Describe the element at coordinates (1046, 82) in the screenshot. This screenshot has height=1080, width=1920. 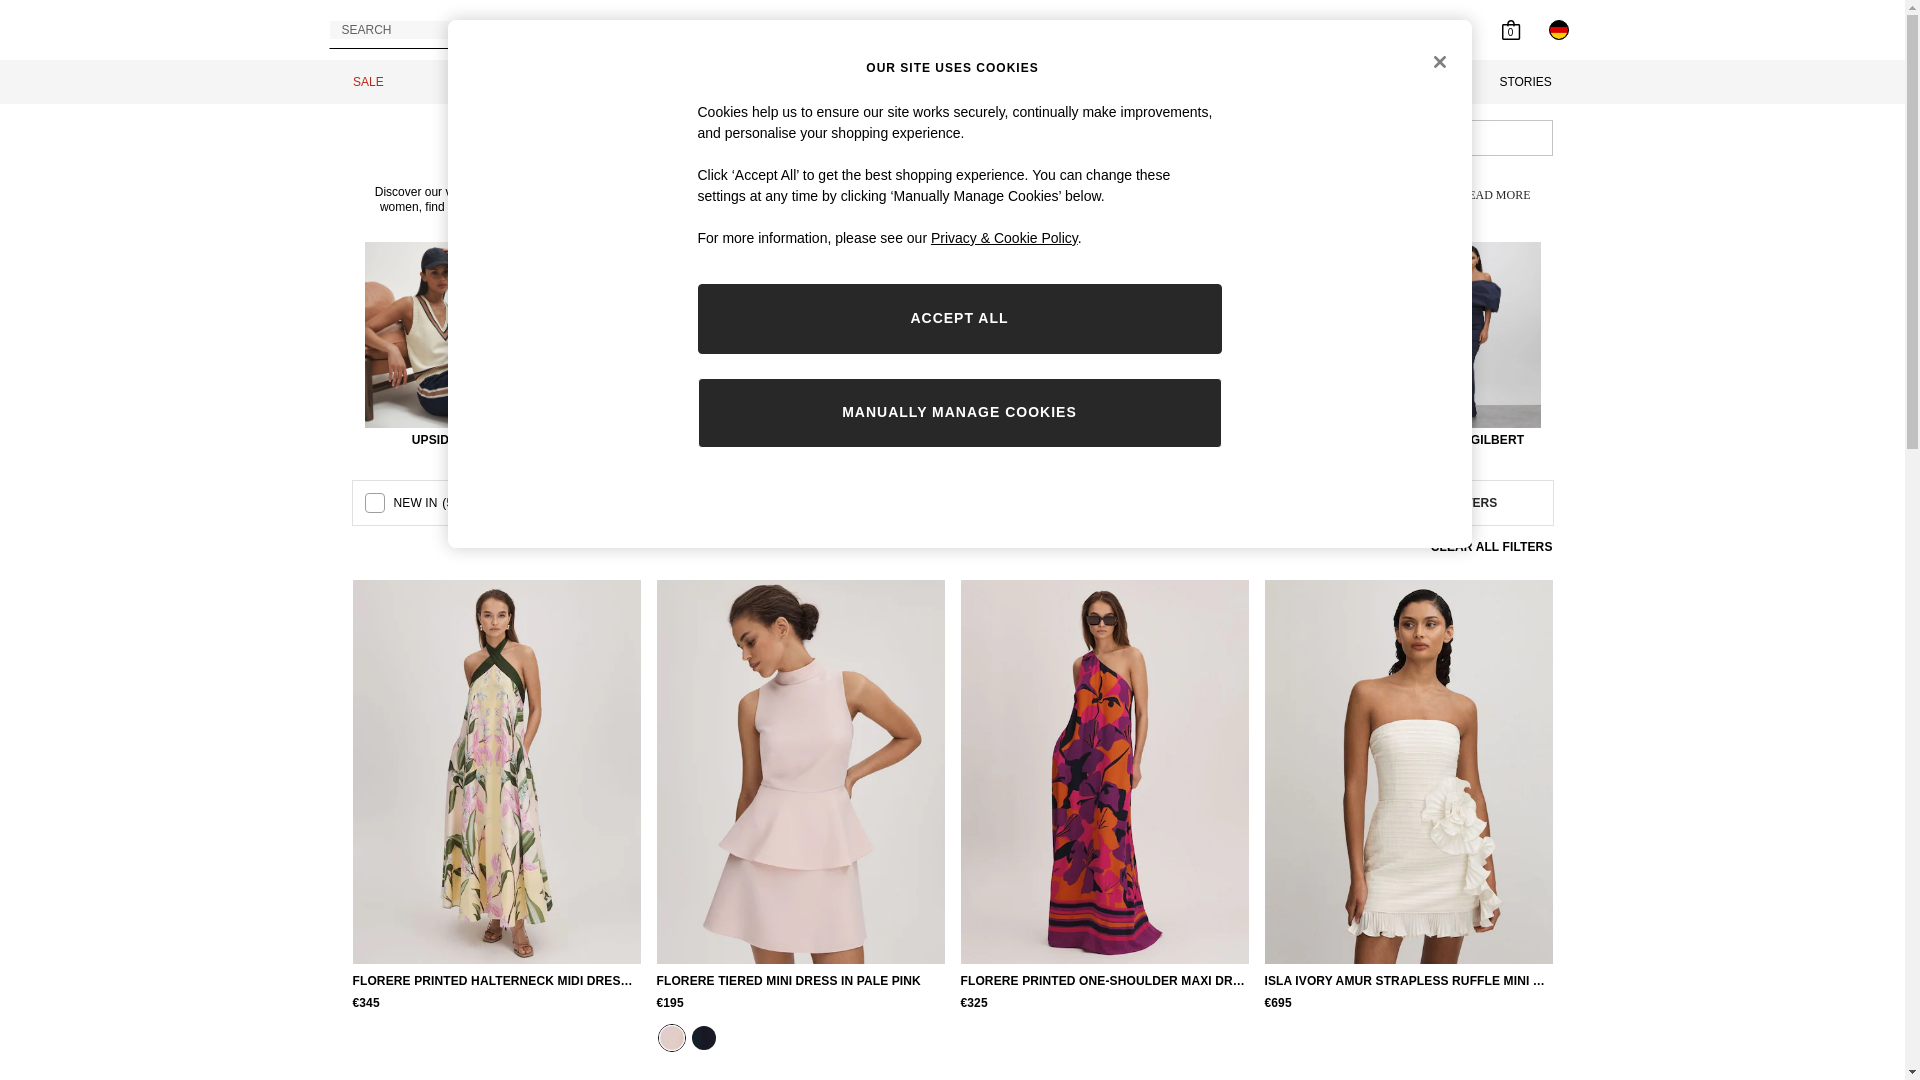
I see `CHILDREN` at that location.